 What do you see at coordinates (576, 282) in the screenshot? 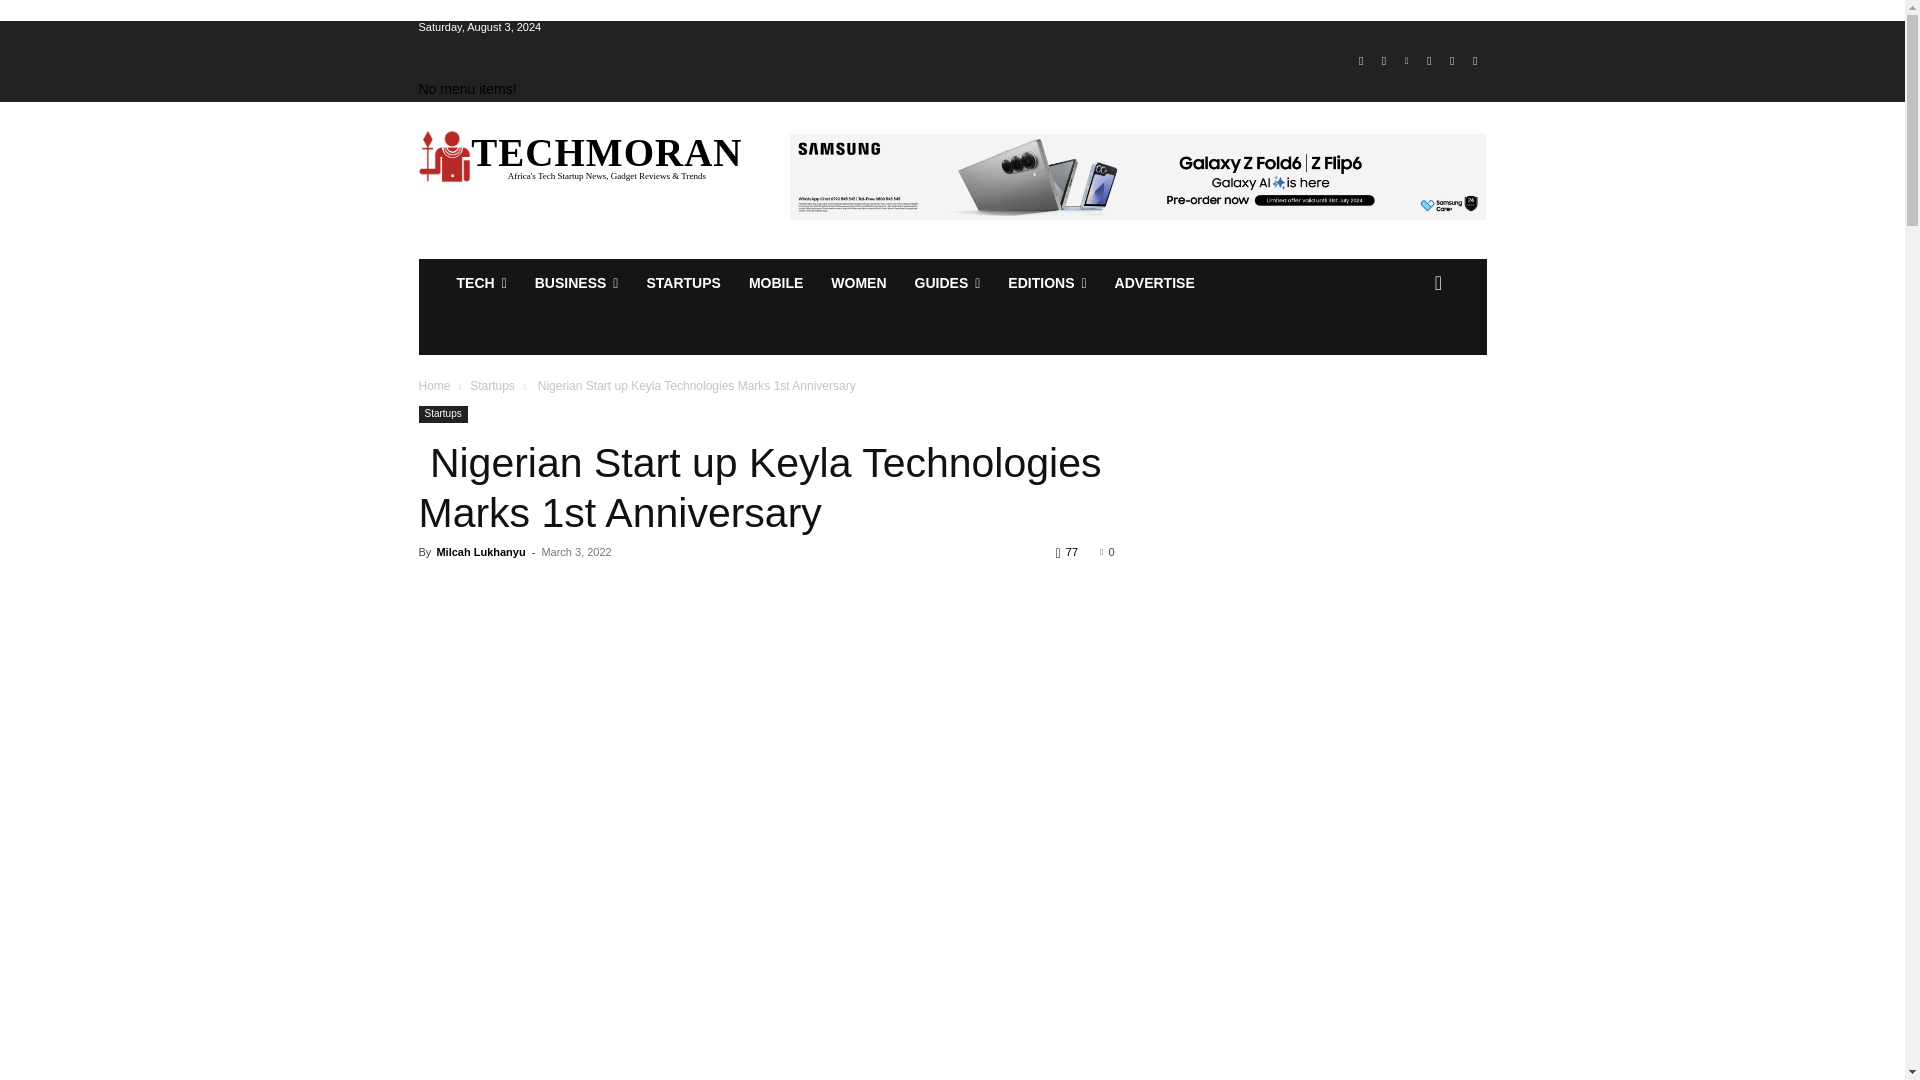
I see `BUSINESS` at bounding box center [576, 282].